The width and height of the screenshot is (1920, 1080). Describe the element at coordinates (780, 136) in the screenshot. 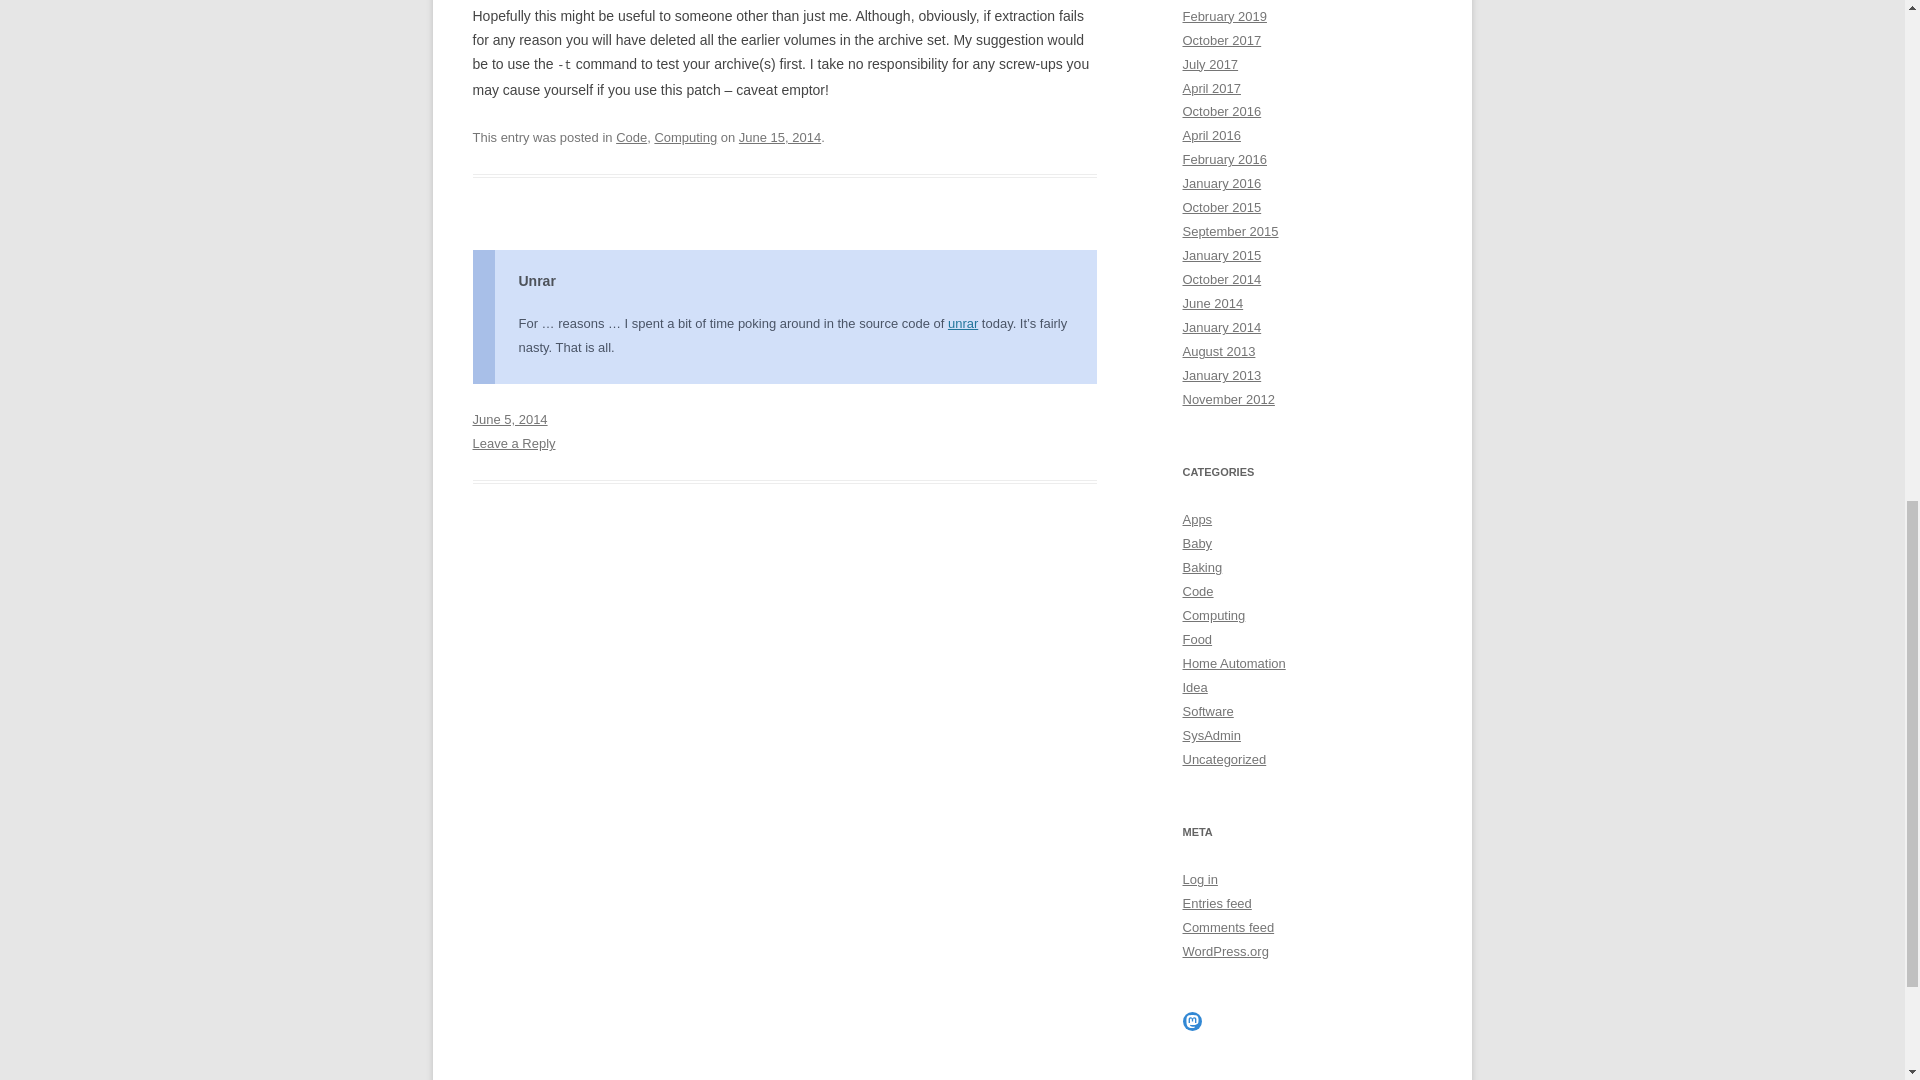

I see `June 15, 2014` at that location.